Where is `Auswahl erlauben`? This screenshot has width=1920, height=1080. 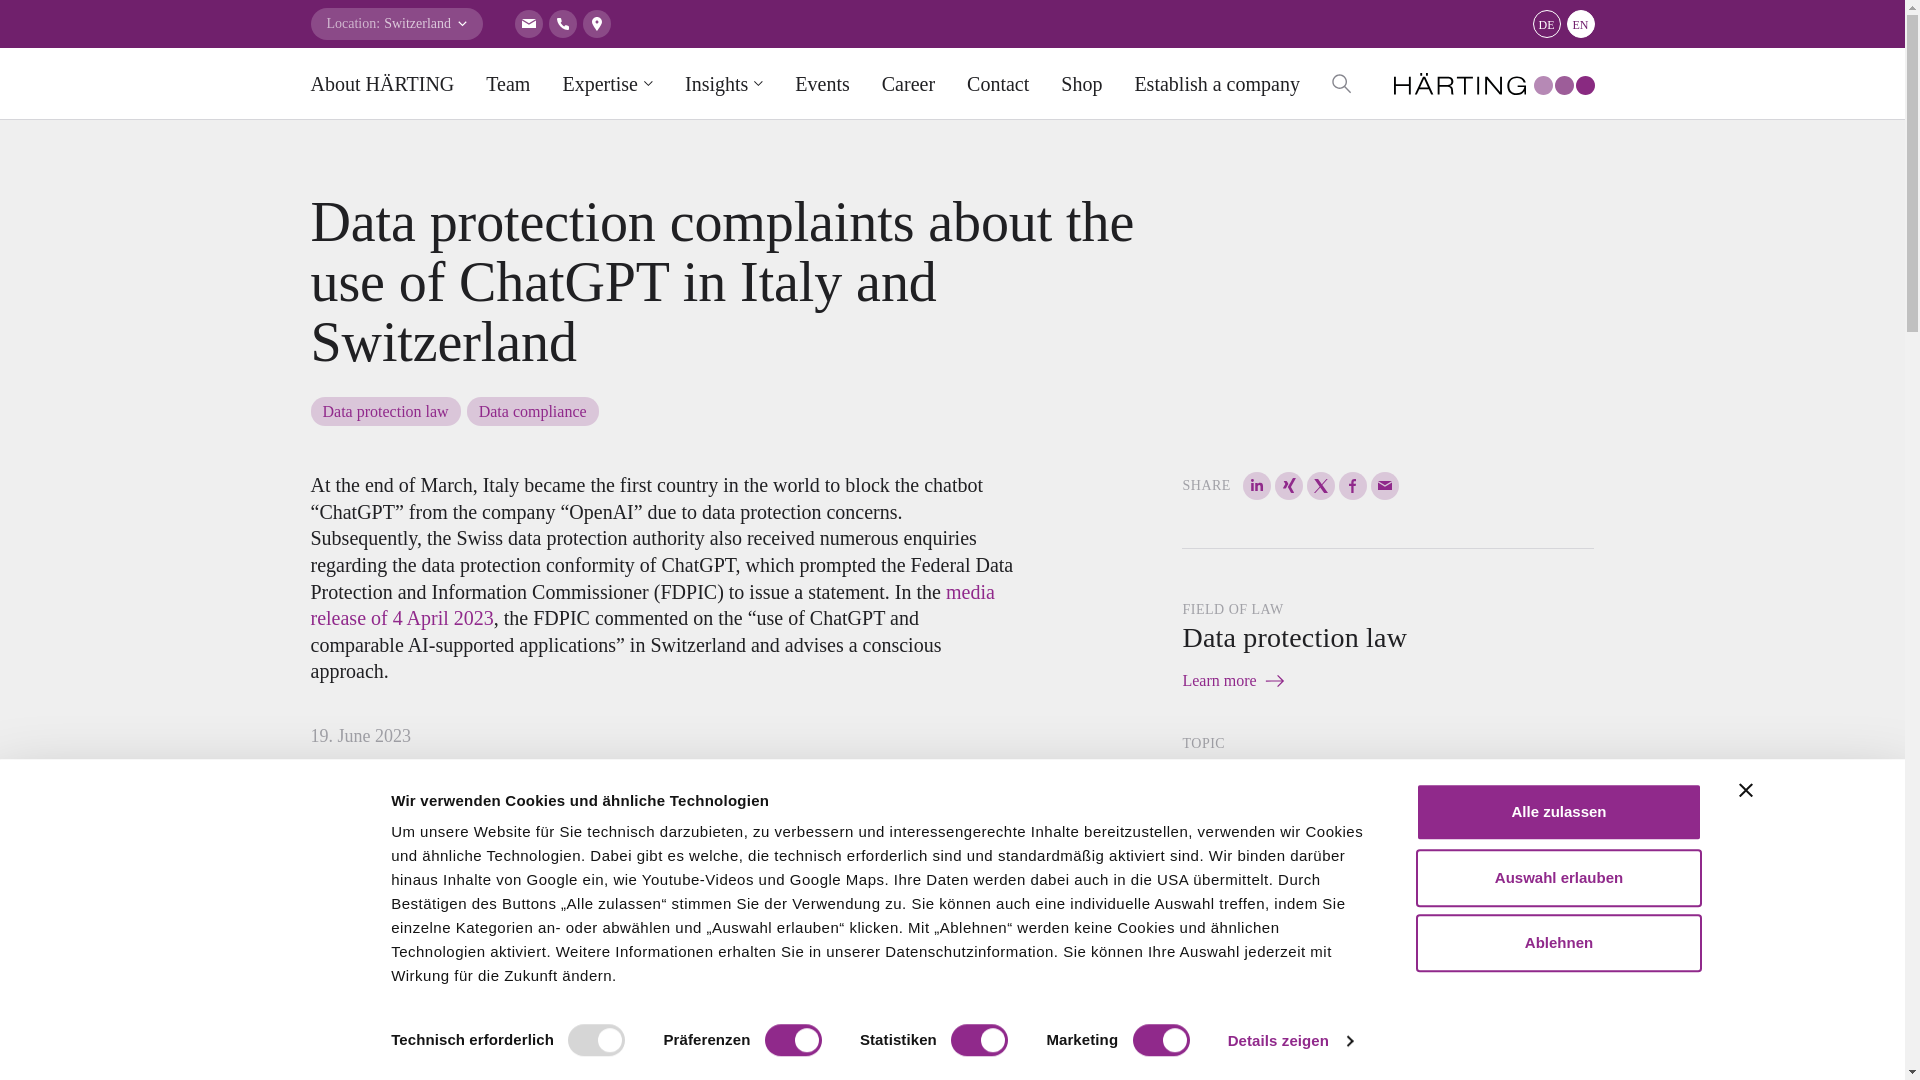
Auswahl erlauben is located at coordinates (1558, 878).